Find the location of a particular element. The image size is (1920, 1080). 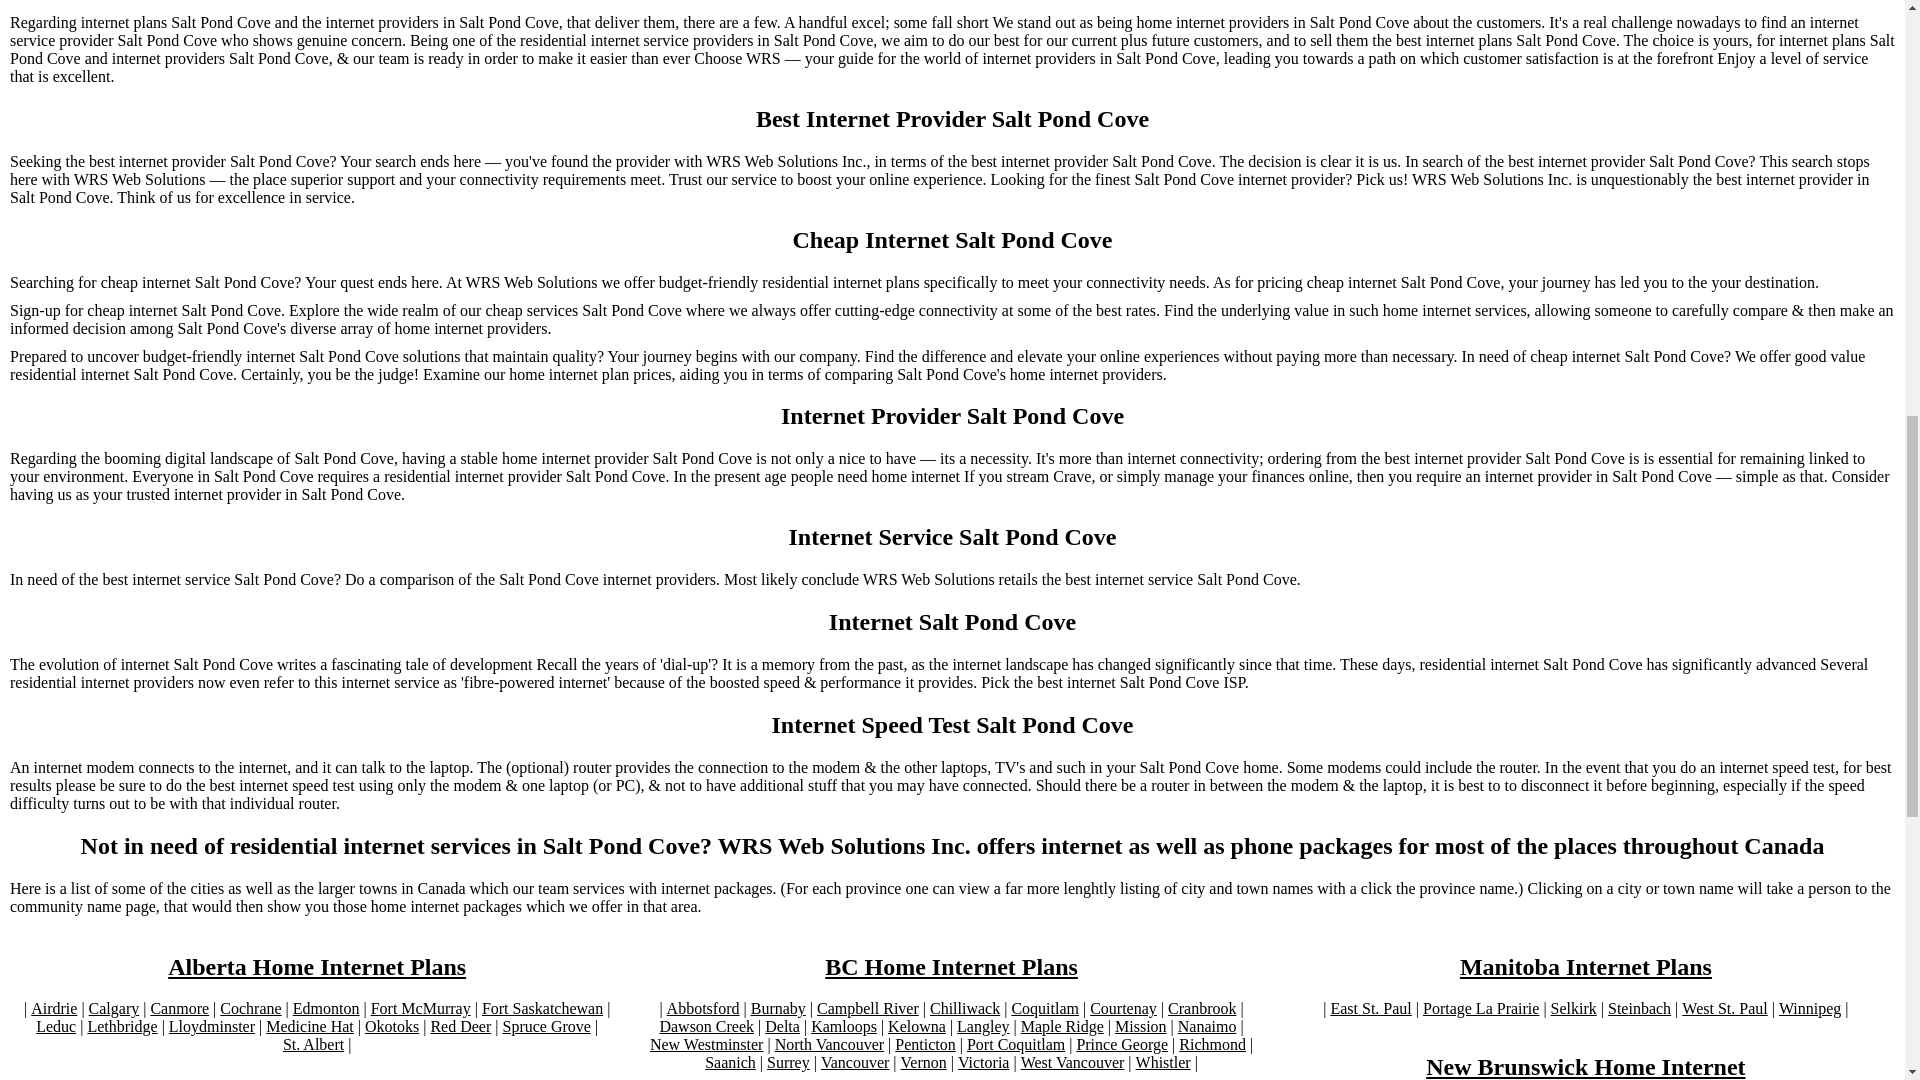

Alberta Home Internet Plans is located at coordinates (317, 966).